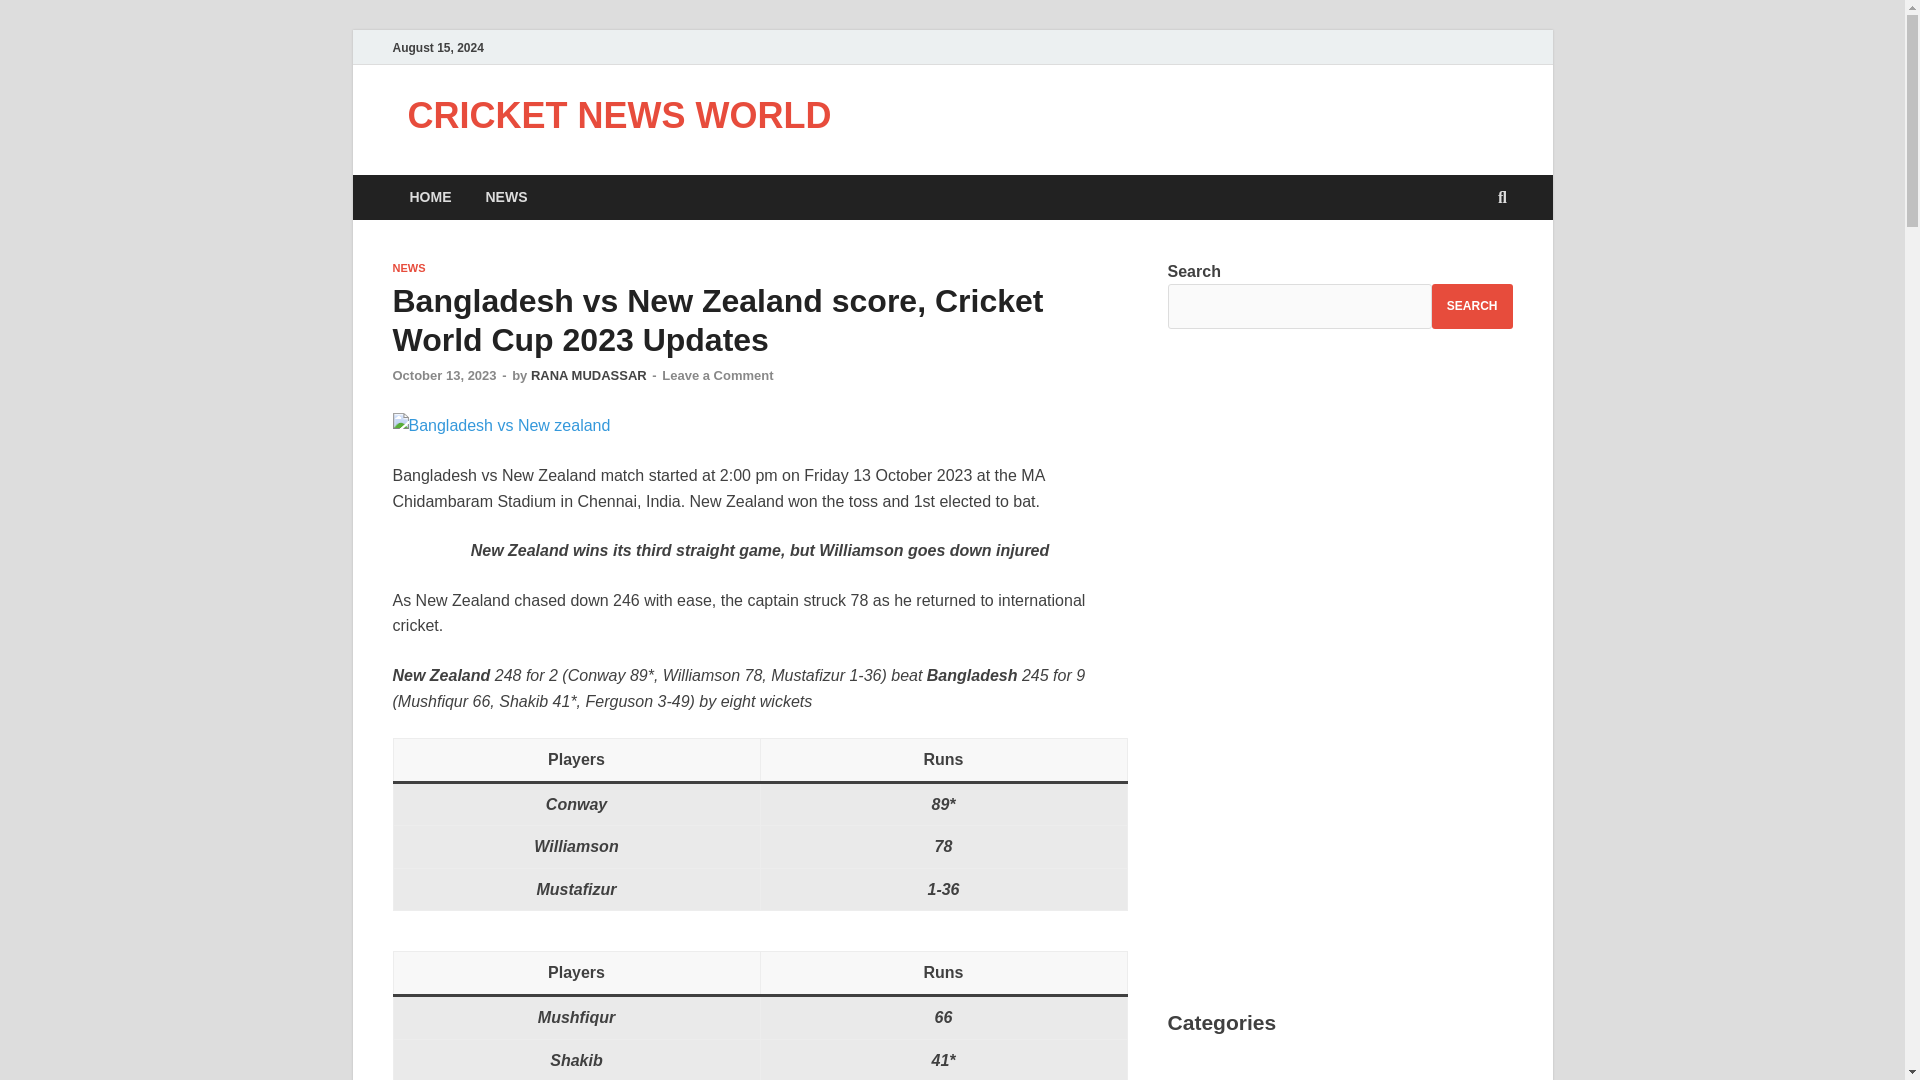  What do you see at coordinates (506, 197) in the screenshot?
I see `NEWS` at bounding box center [506, 197].